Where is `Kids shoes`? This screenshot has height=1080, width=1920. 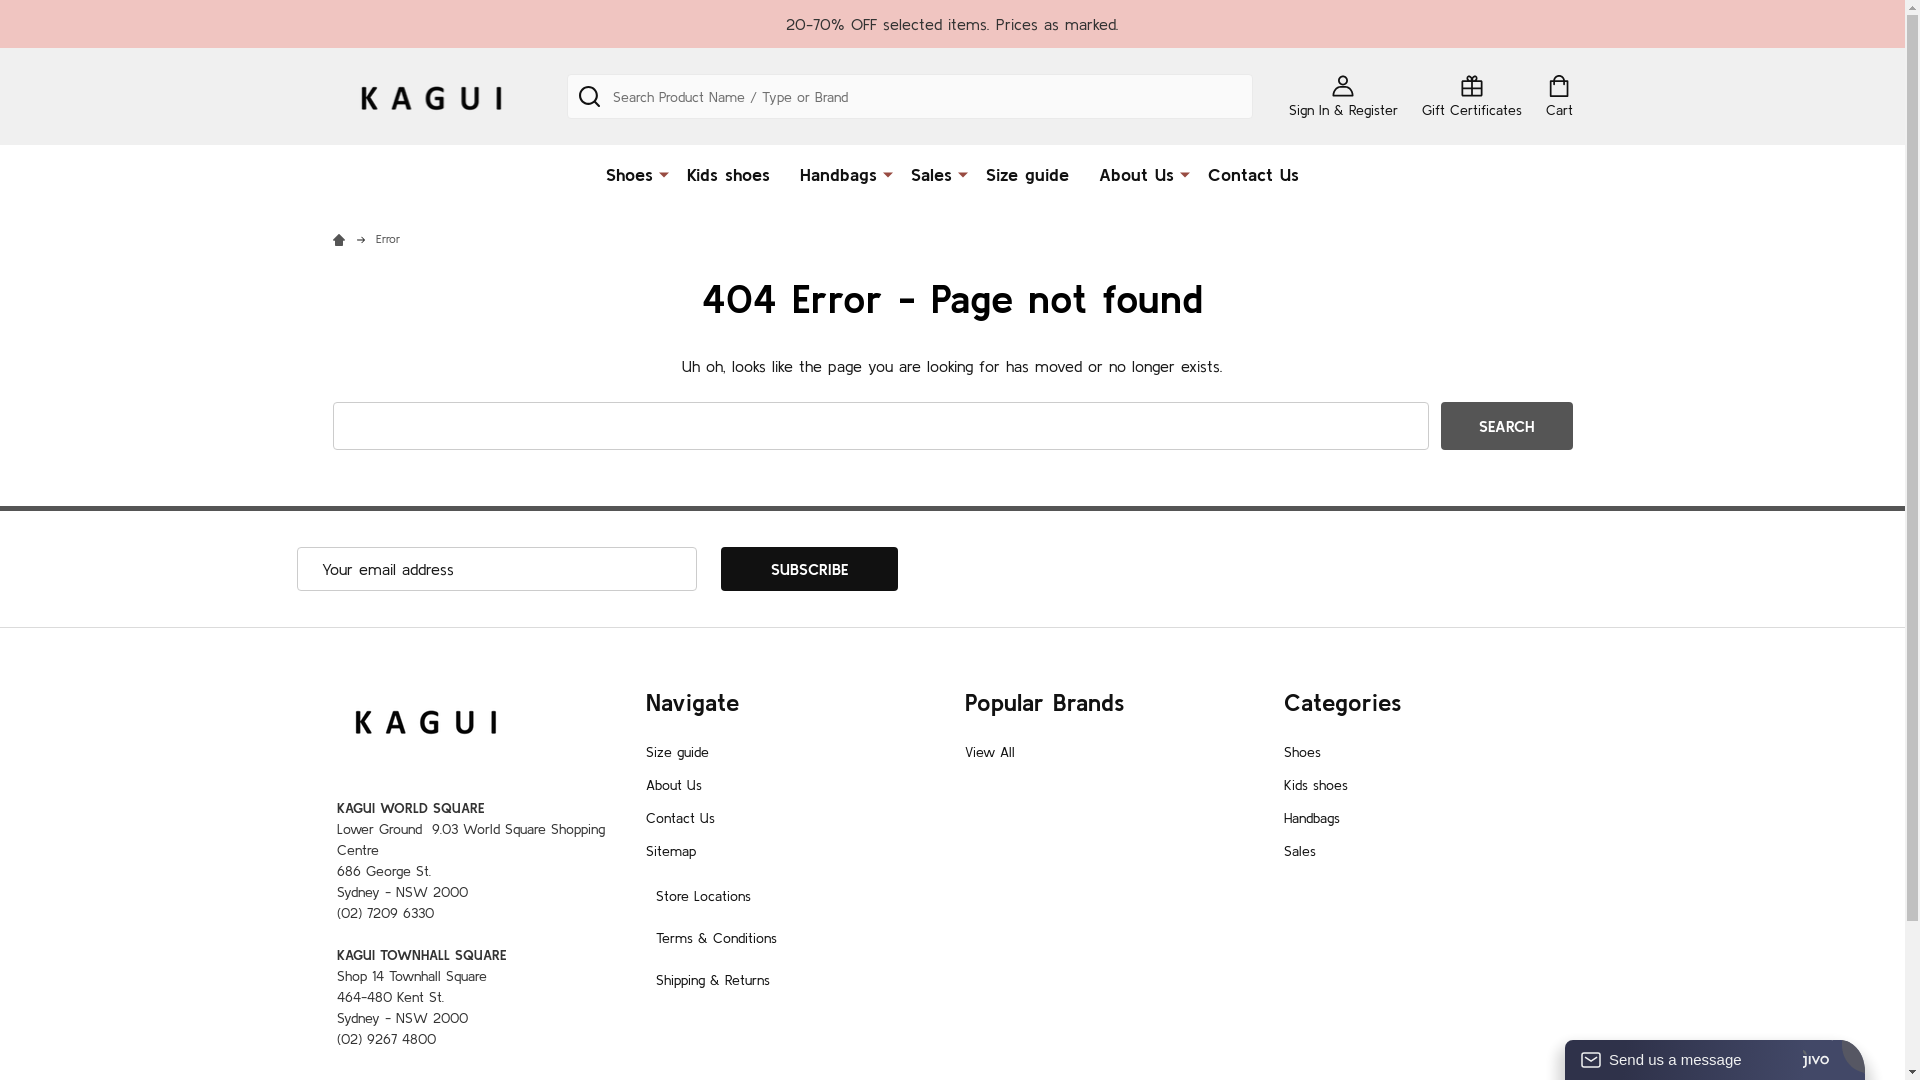
Kids shoes is located at coordinates (1316, 785).